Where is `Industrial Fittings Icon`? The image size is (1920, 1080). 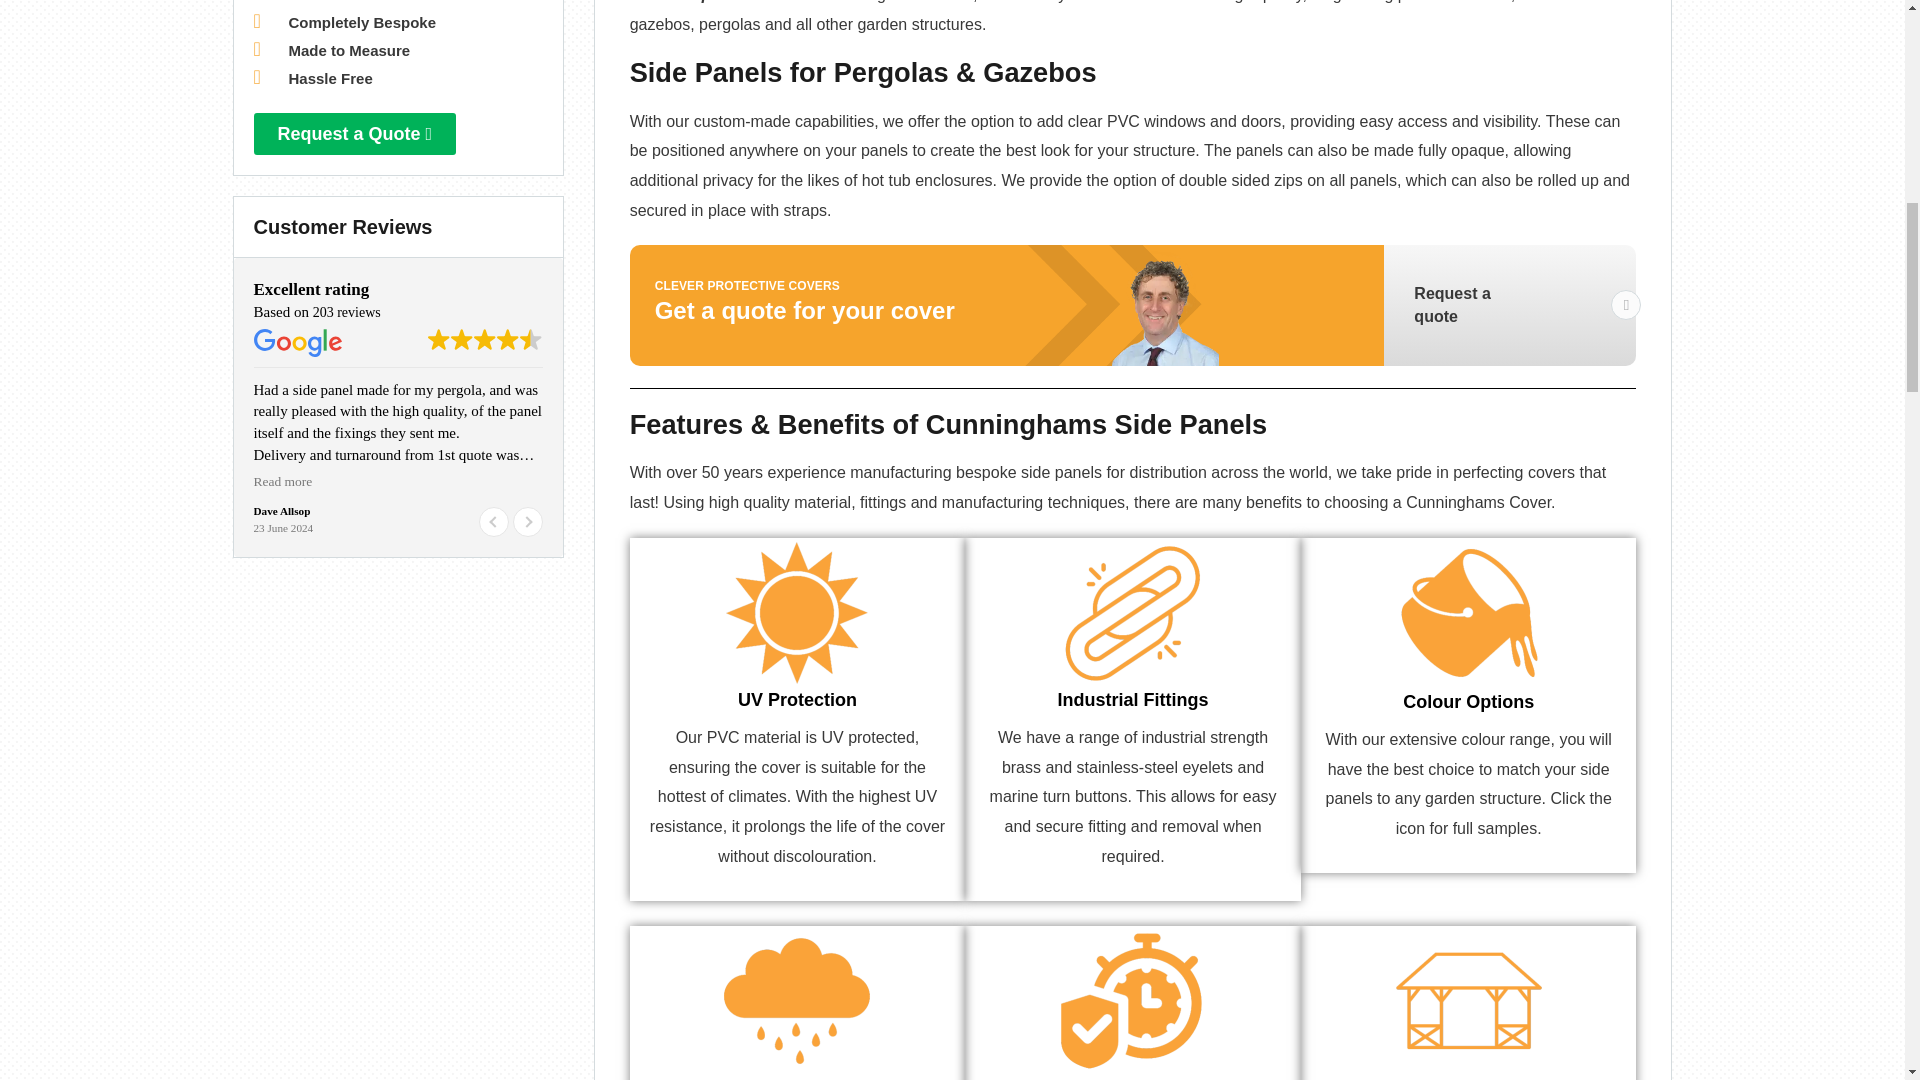
Industrial Fittings Icon is located at coordinates (1132, 612).